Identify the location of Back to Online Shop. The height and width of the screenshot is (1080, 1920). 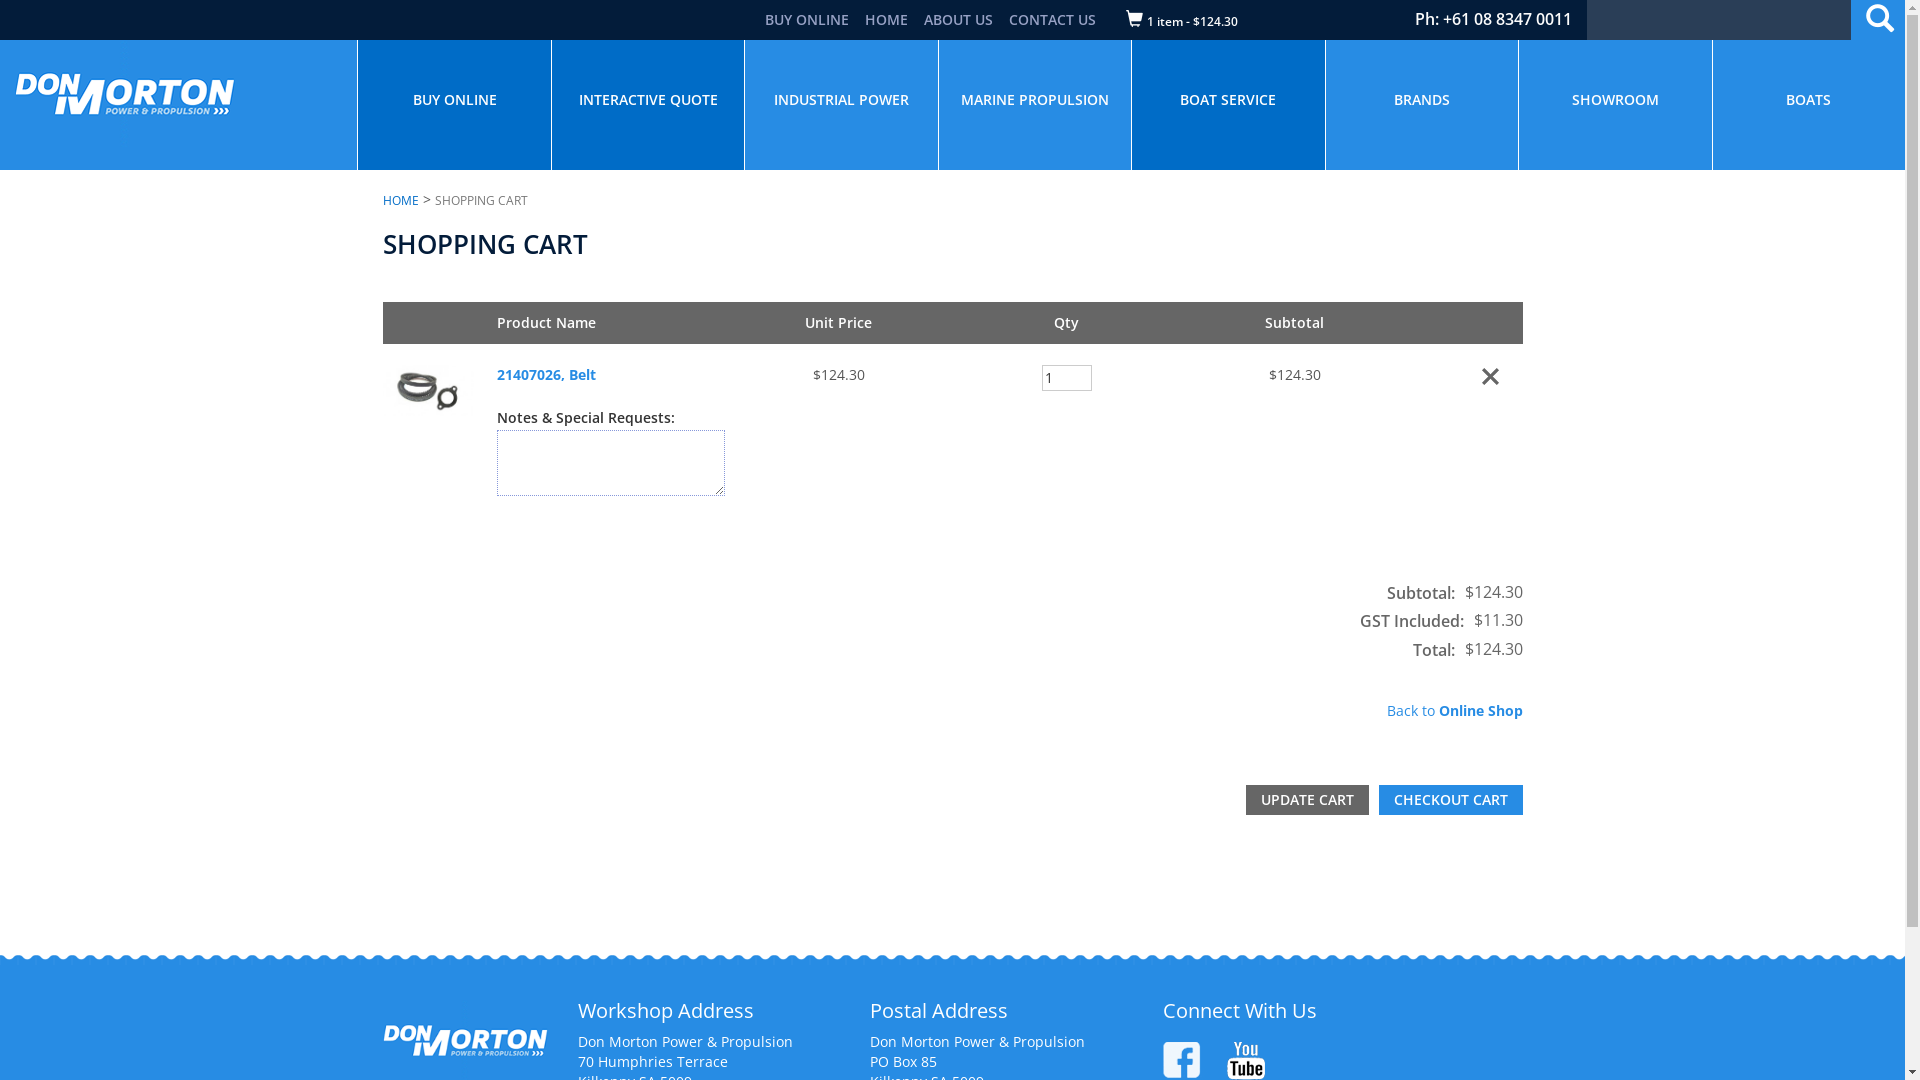
(1454, 710).